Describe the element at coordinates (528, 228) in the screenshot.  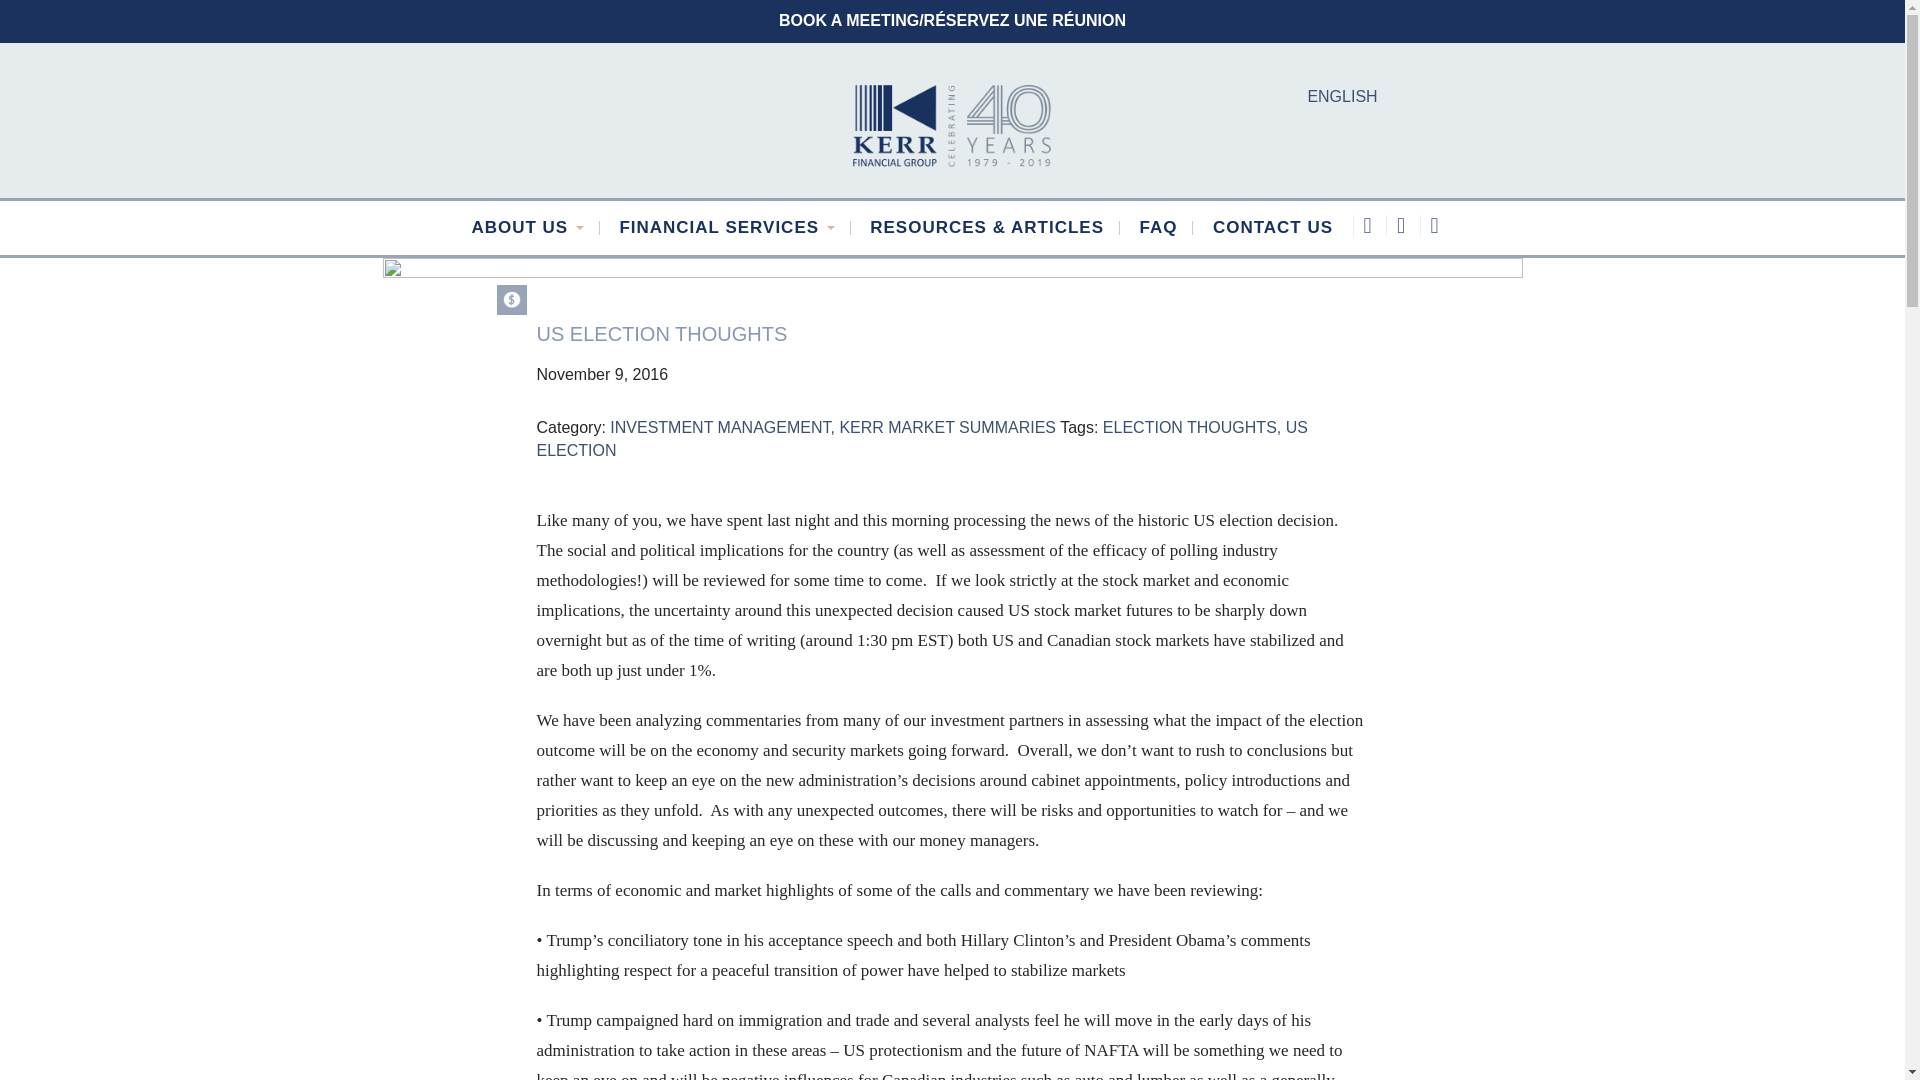
I see `ABOUT US` at that location.